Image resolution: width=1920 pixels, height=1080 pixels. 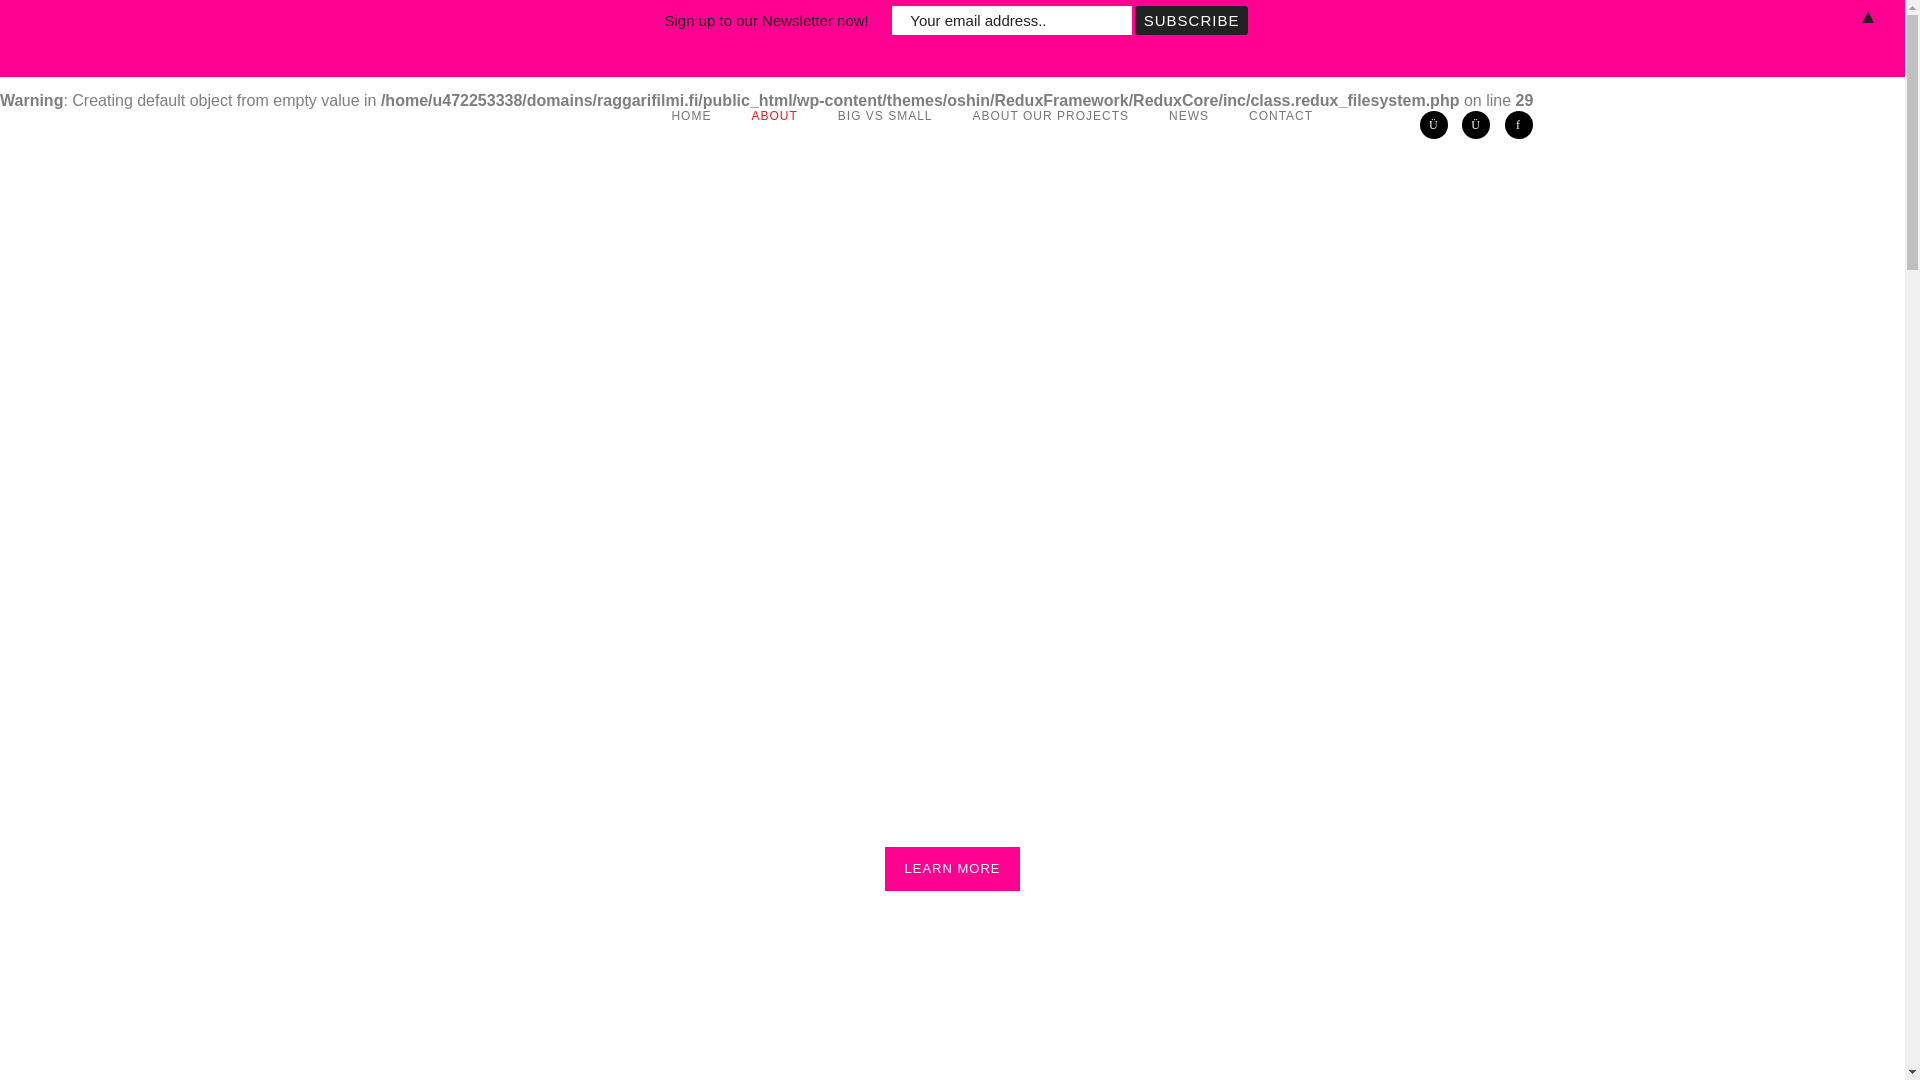 What do you see at coordinates (953, 868) in the screenshot?
I see `LEARN MORE` at bounding box center [953, 868].